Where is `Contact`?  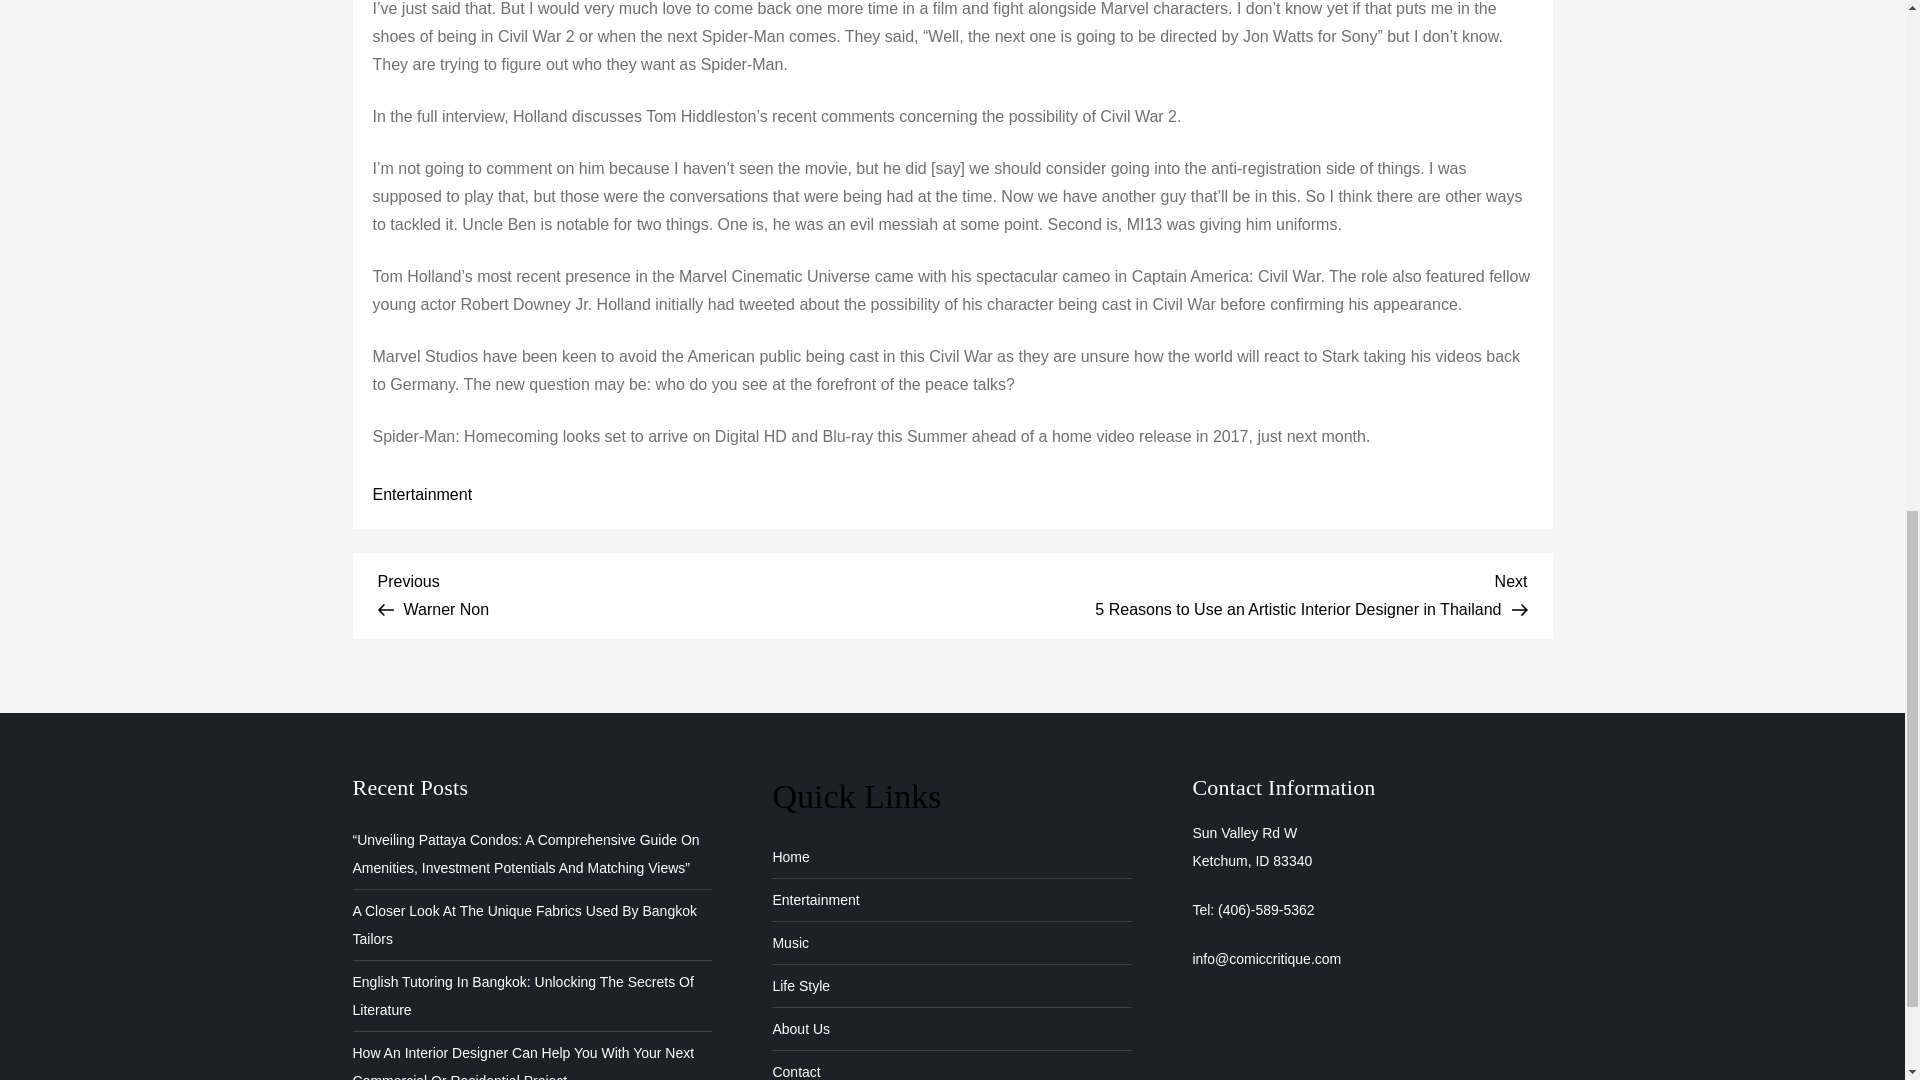 Contact is located at coordinates (795, 1069).